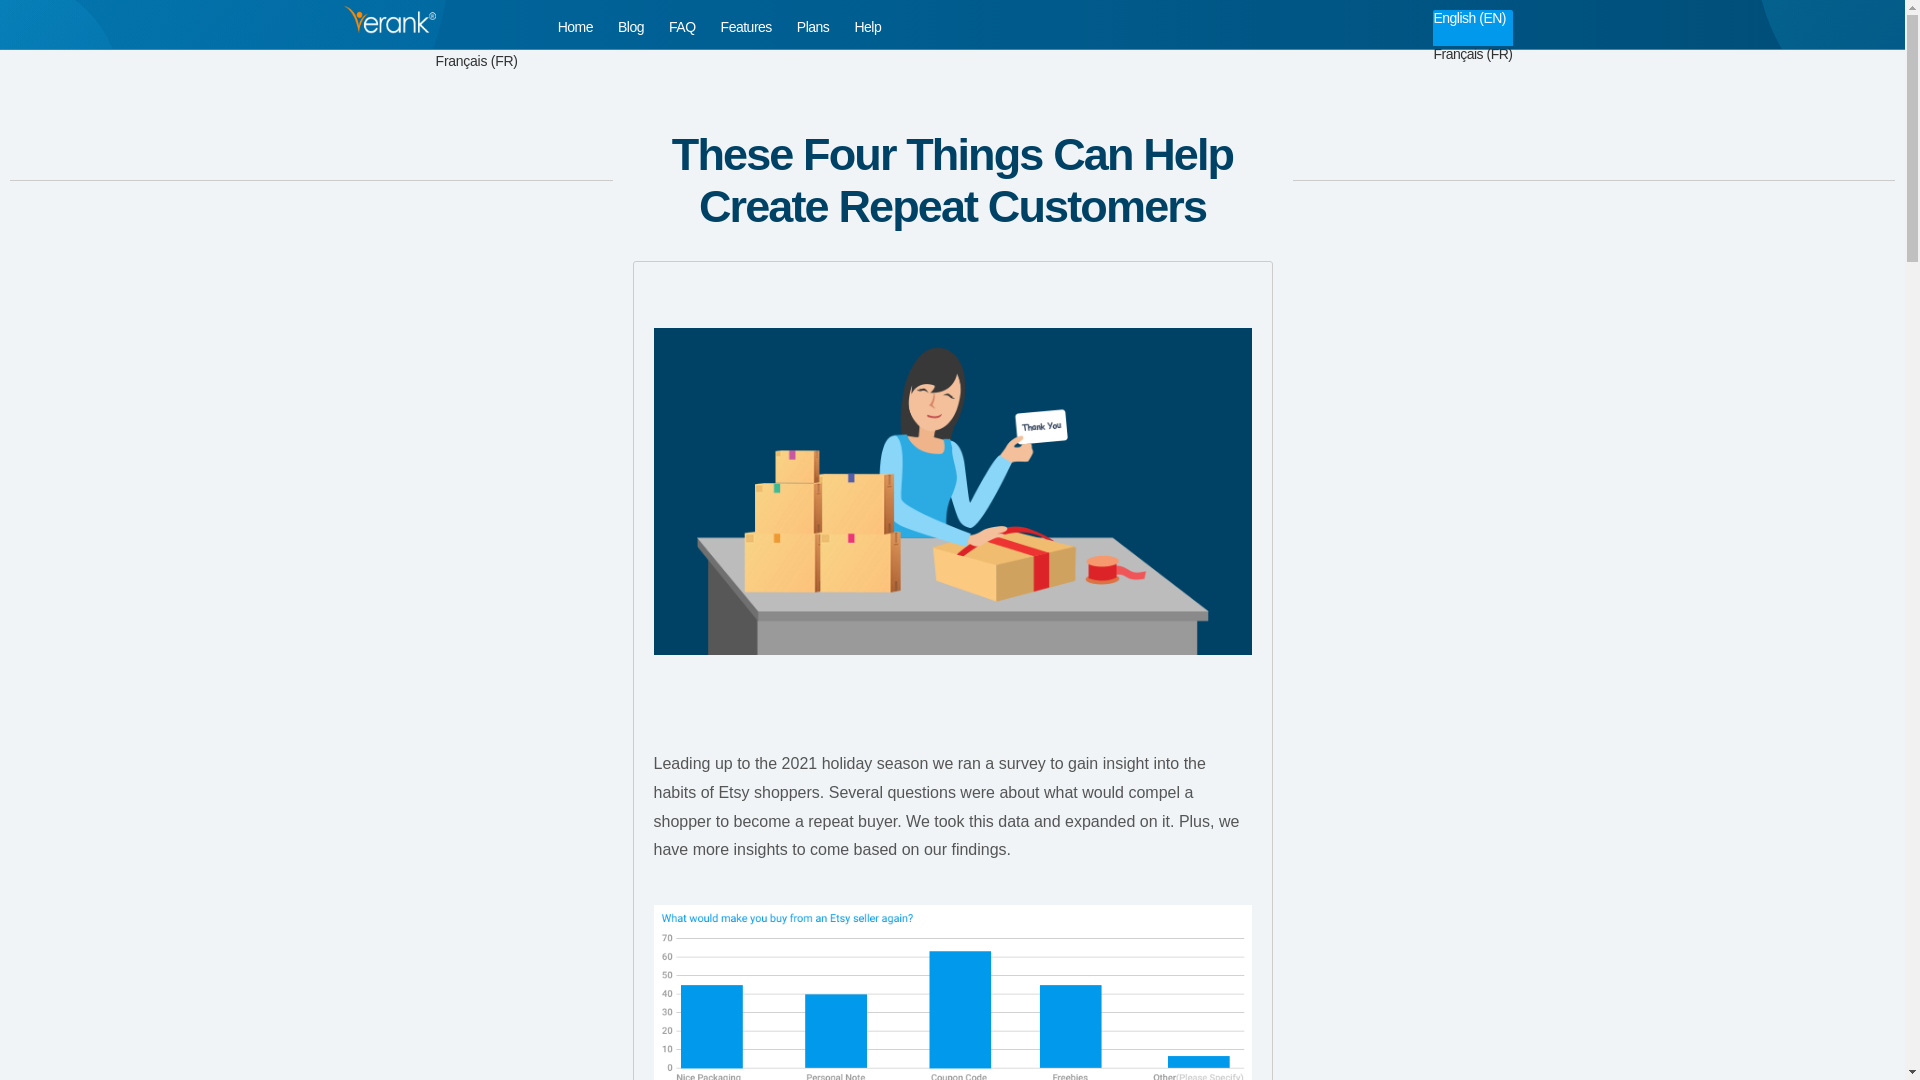 This screenshot has width=1920, height=1080. Describe the element at coordinates (1452, 4) in the screenshot. I see `EN` at that location.